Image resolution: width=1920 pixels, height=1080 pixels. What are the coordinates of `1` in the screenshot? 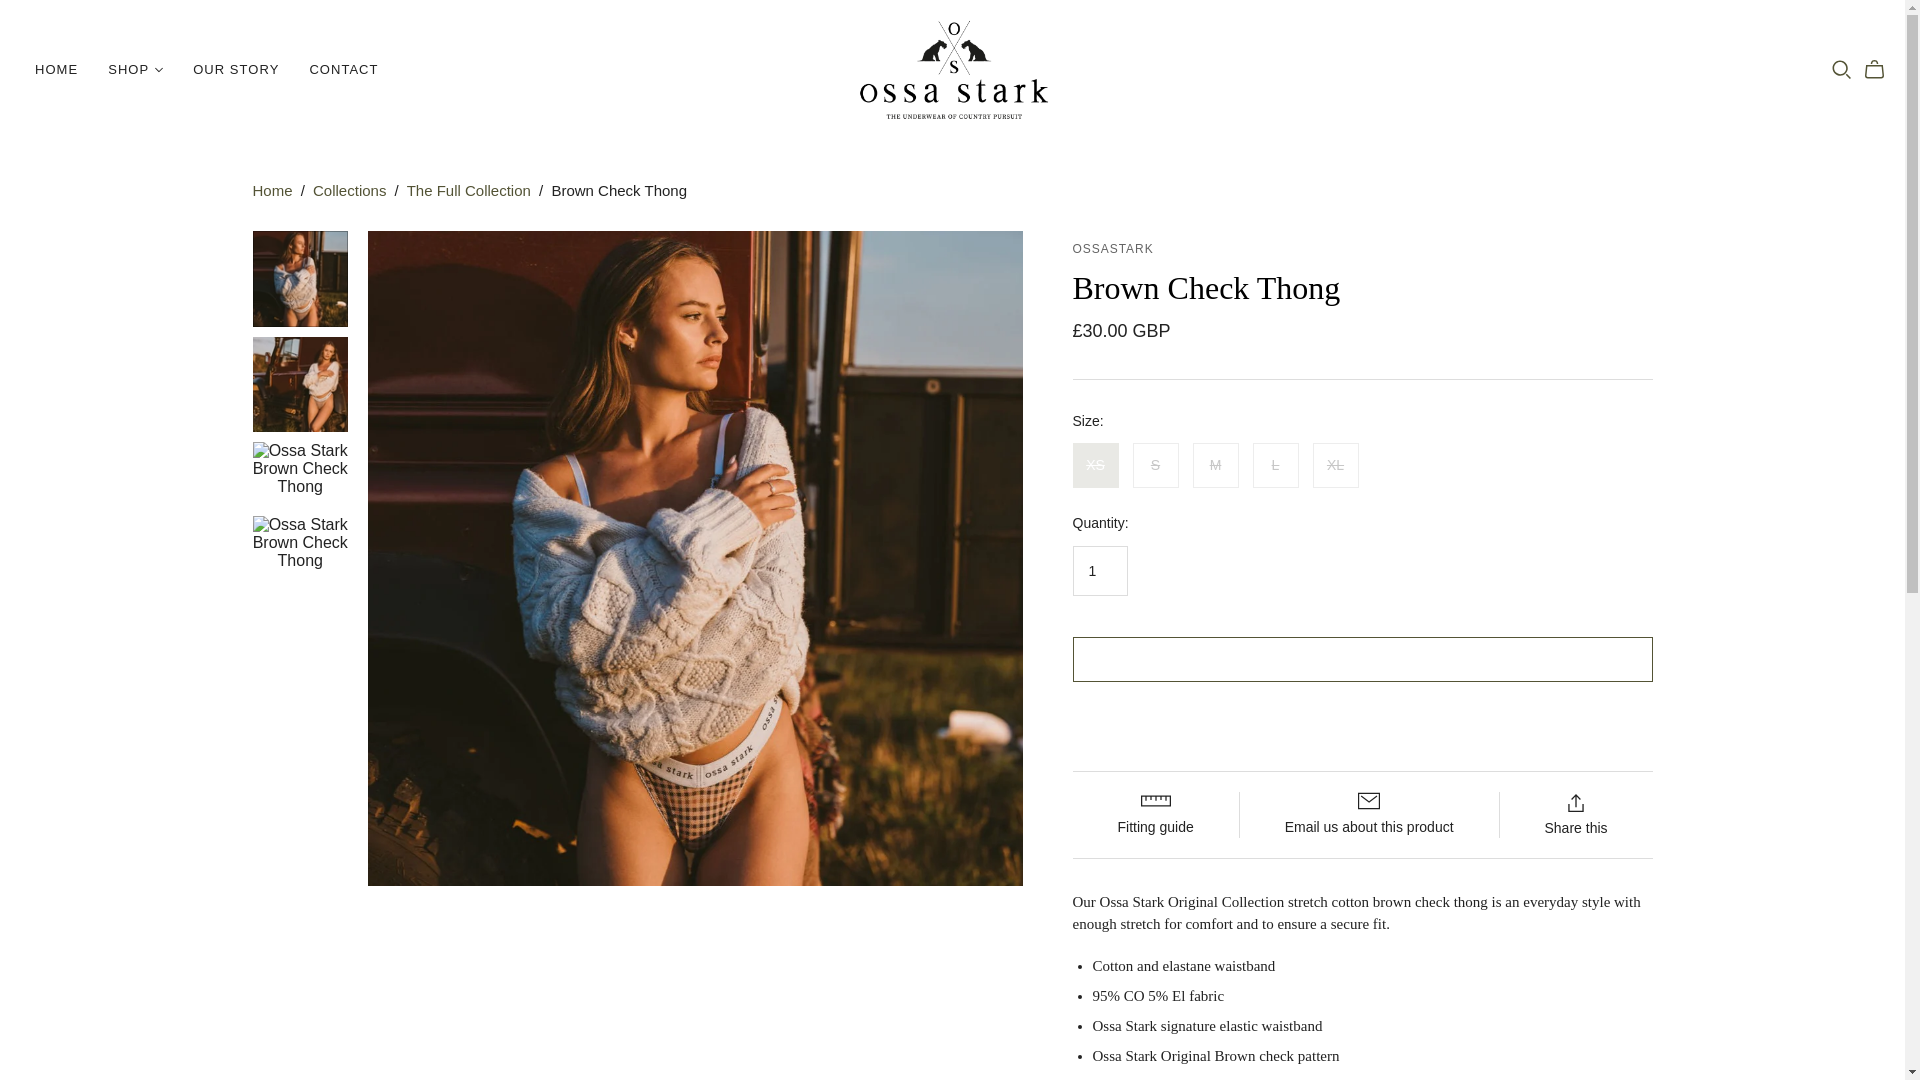 It's located at (1099, 571).